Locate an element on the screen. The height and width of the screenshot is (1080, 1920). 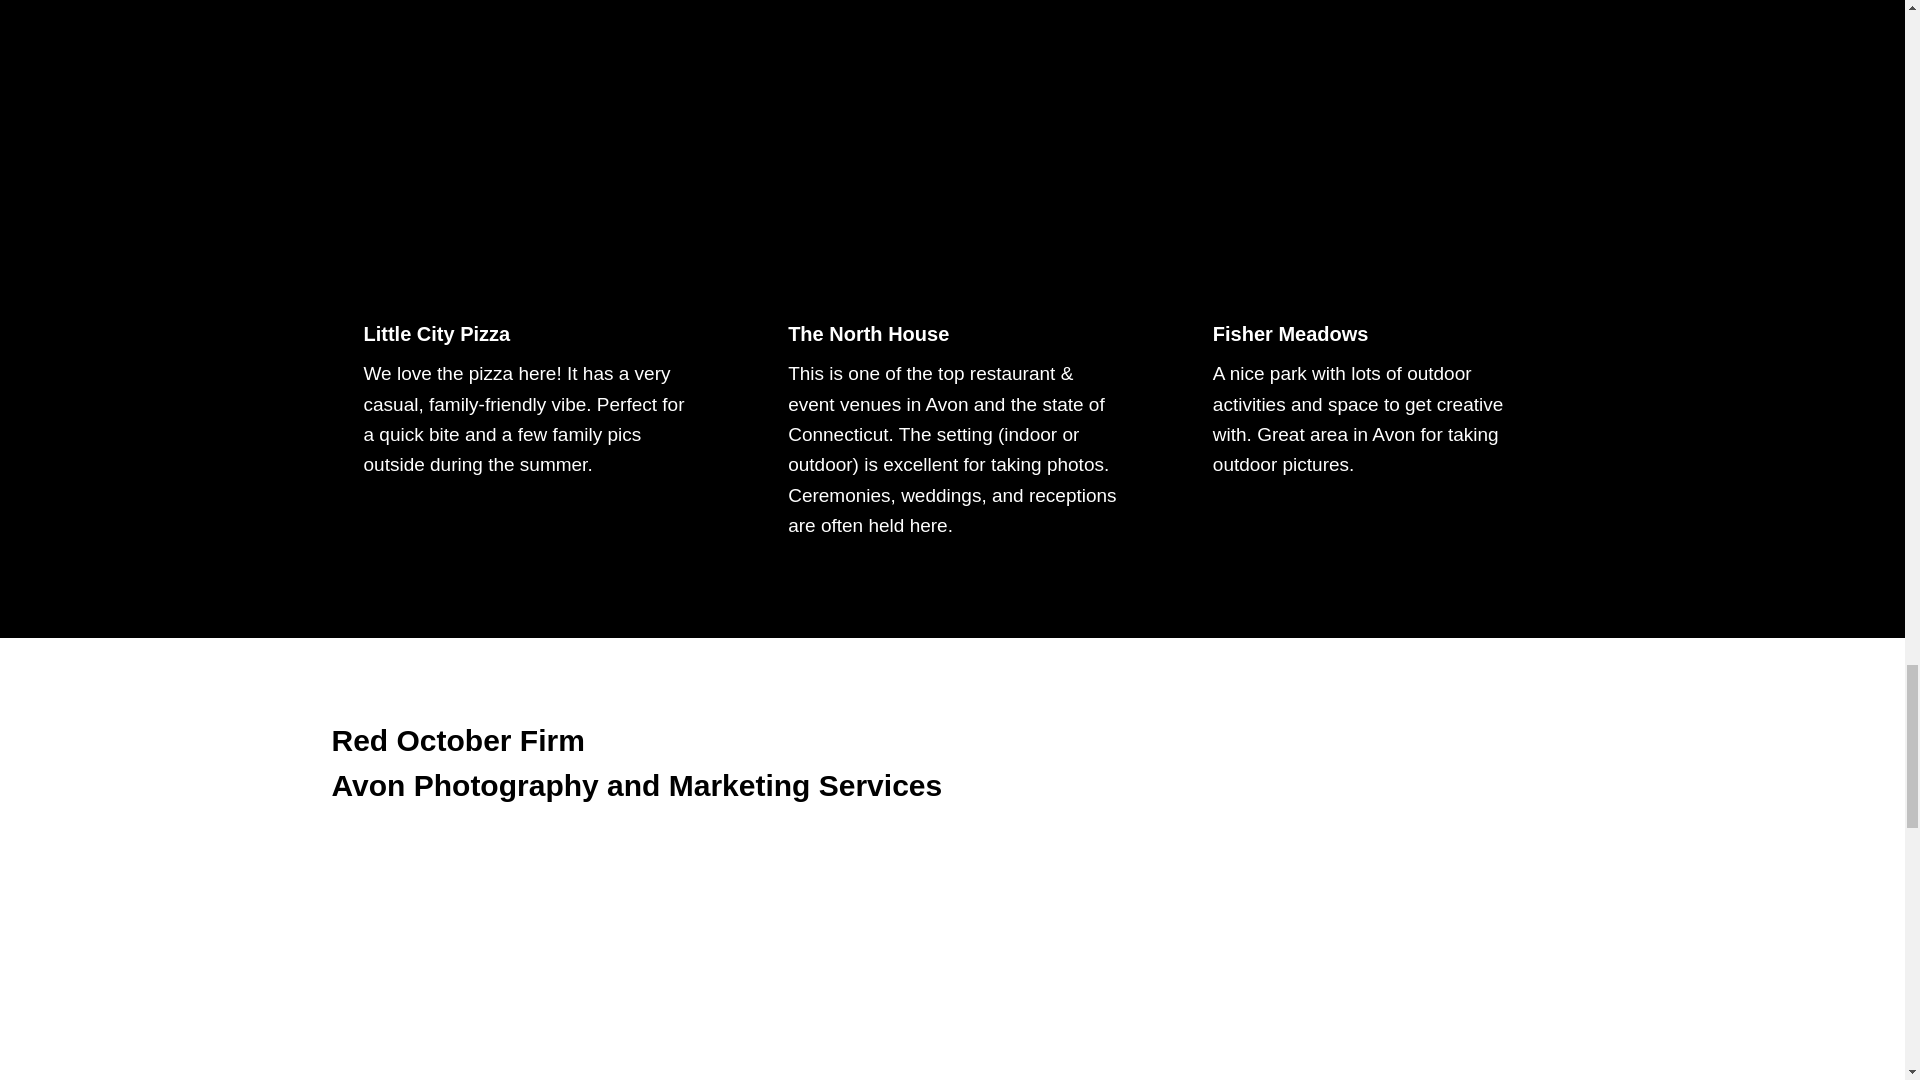
The North House is located at coordinates (868, 333).